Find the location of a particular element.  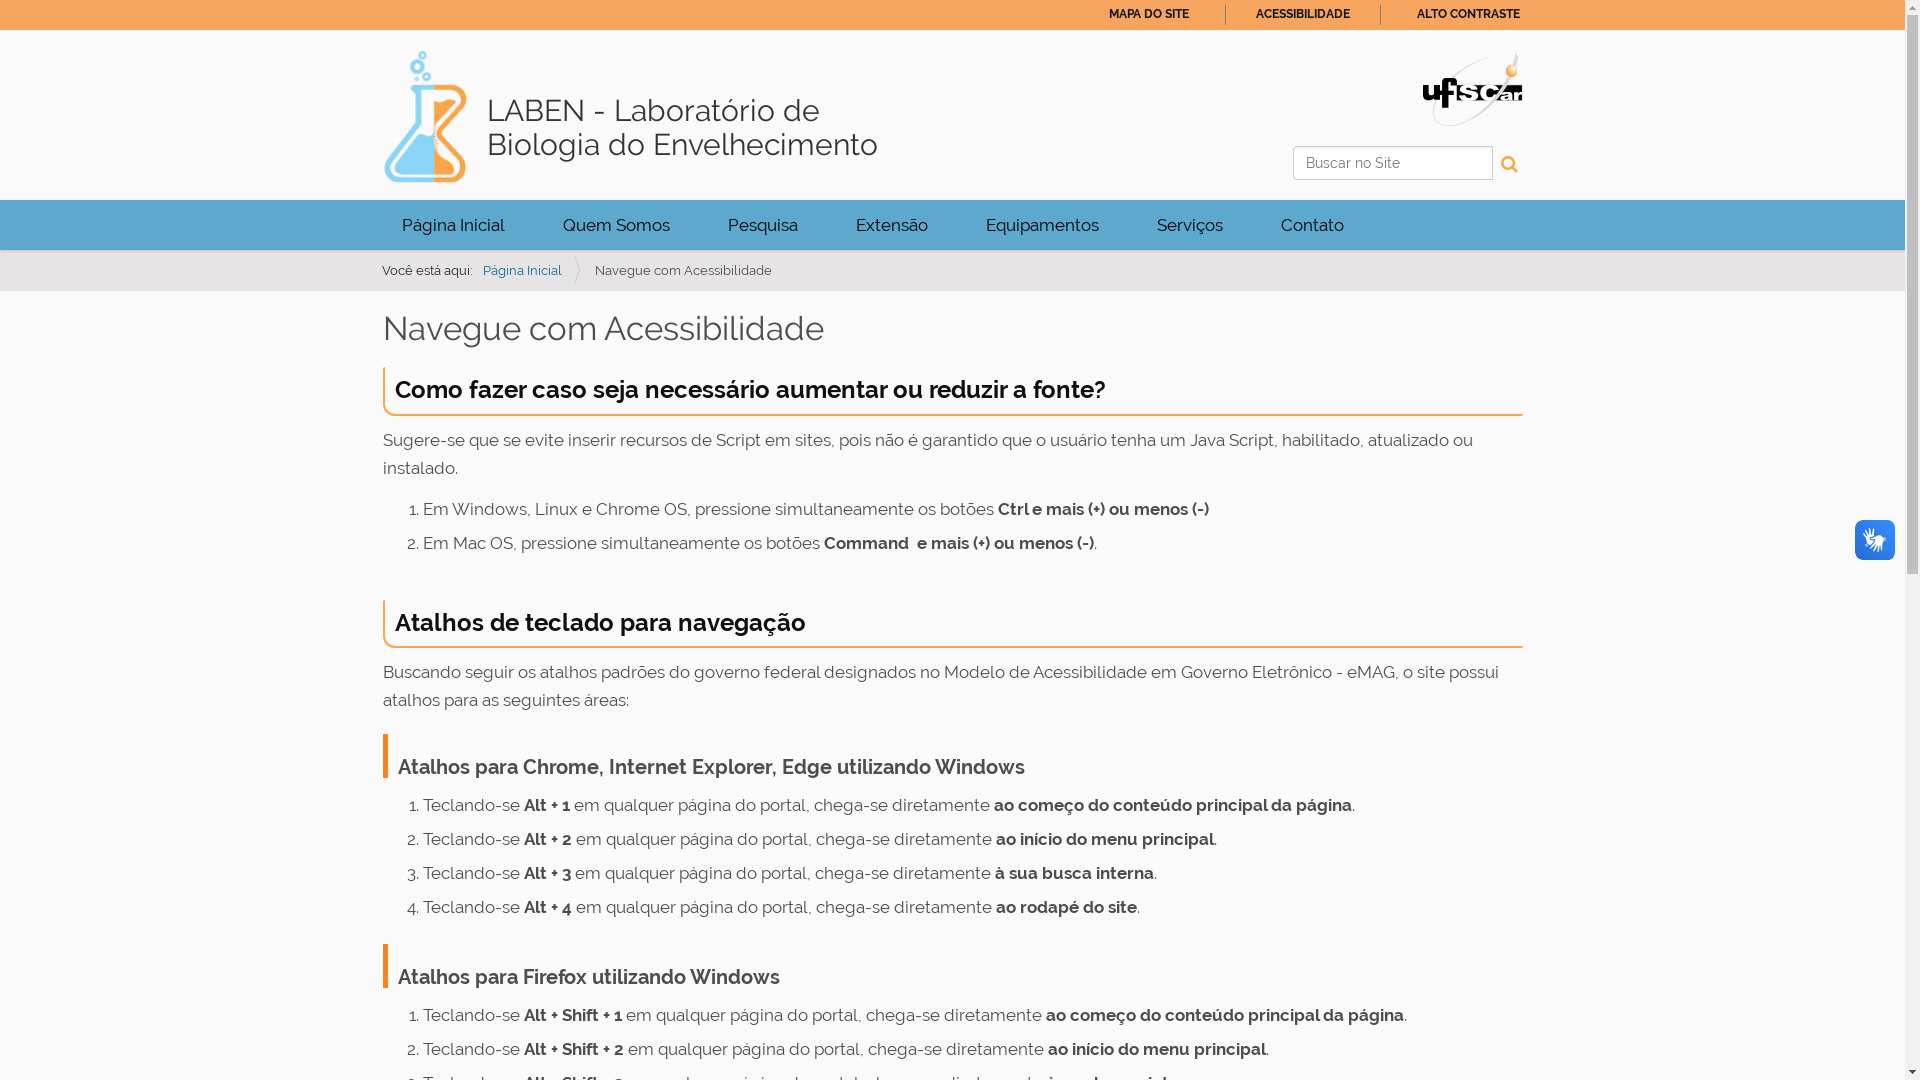

Quem Somos is located at coordinates (616, 225).